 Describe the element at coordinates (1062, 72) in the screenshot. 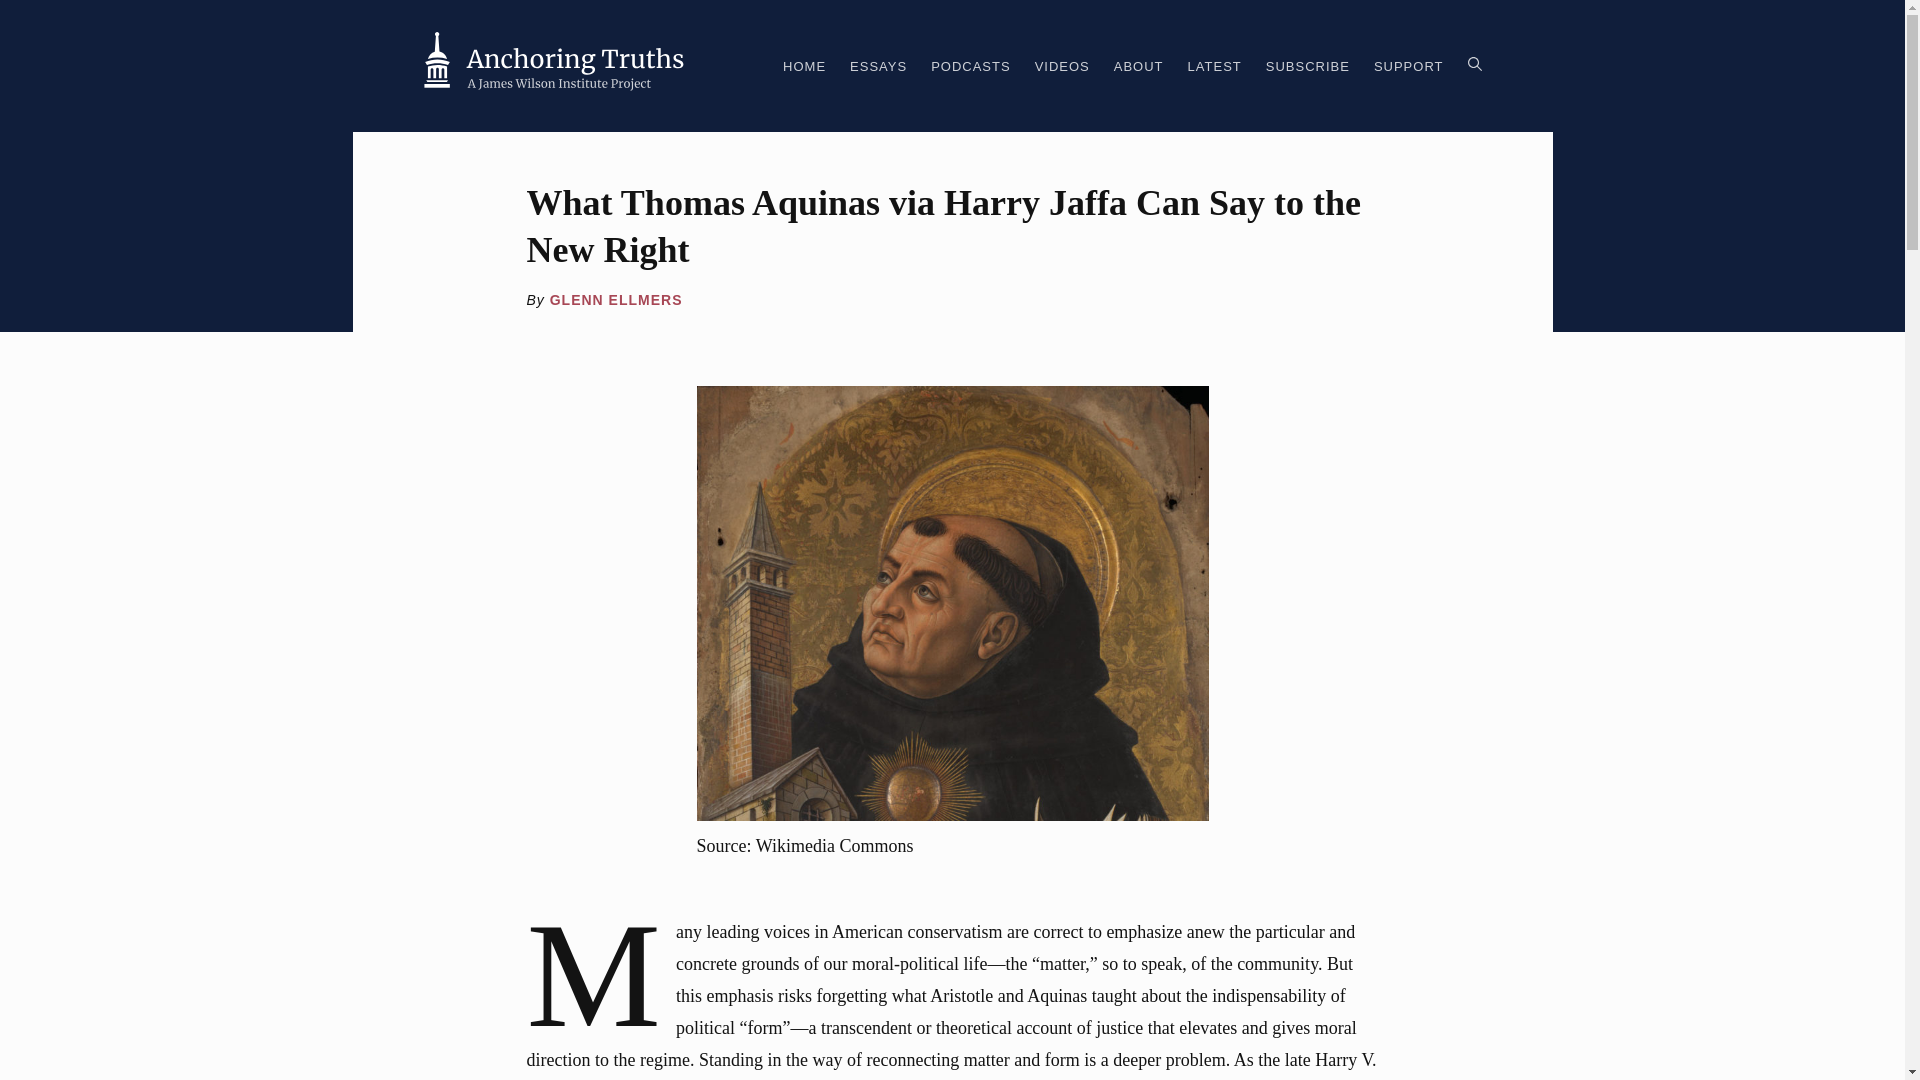

I see `VIDEOS` at that location.